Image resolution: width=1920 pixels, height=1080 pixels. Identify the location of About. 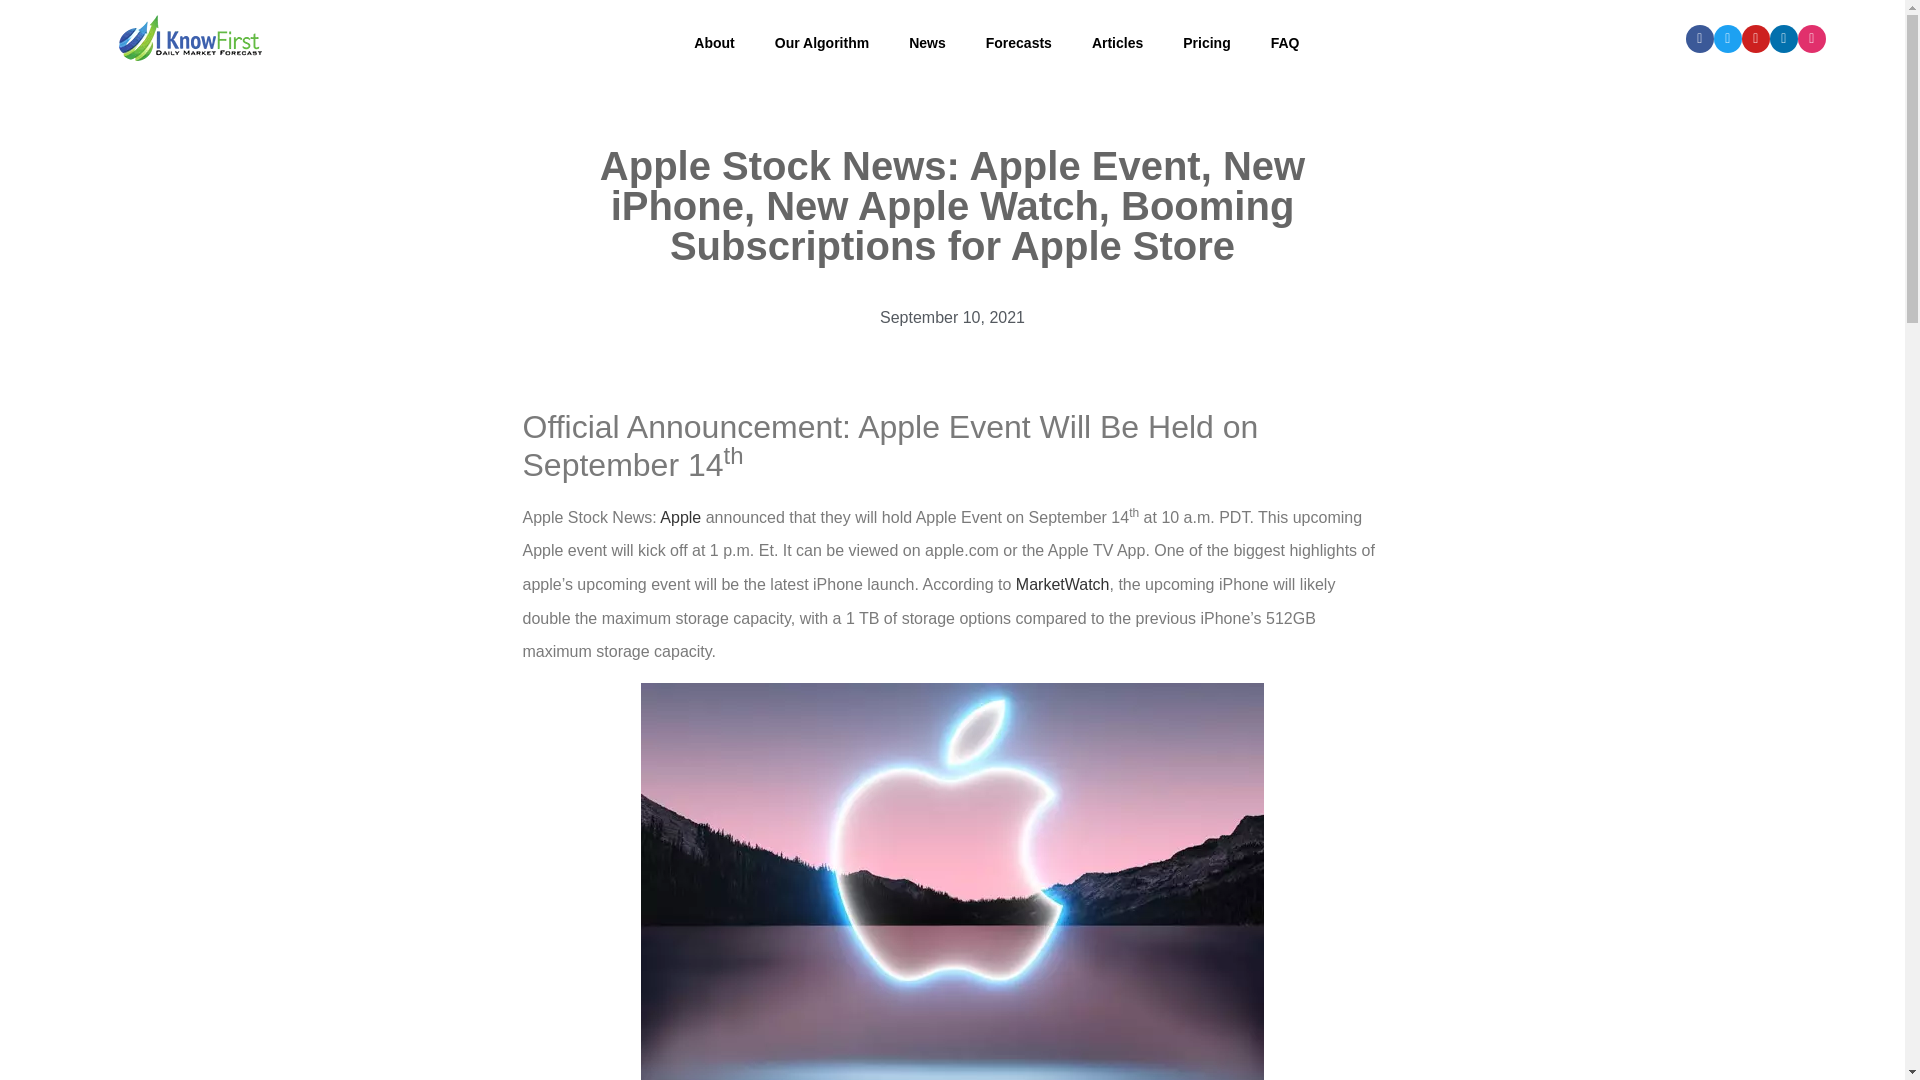
(714, 42).